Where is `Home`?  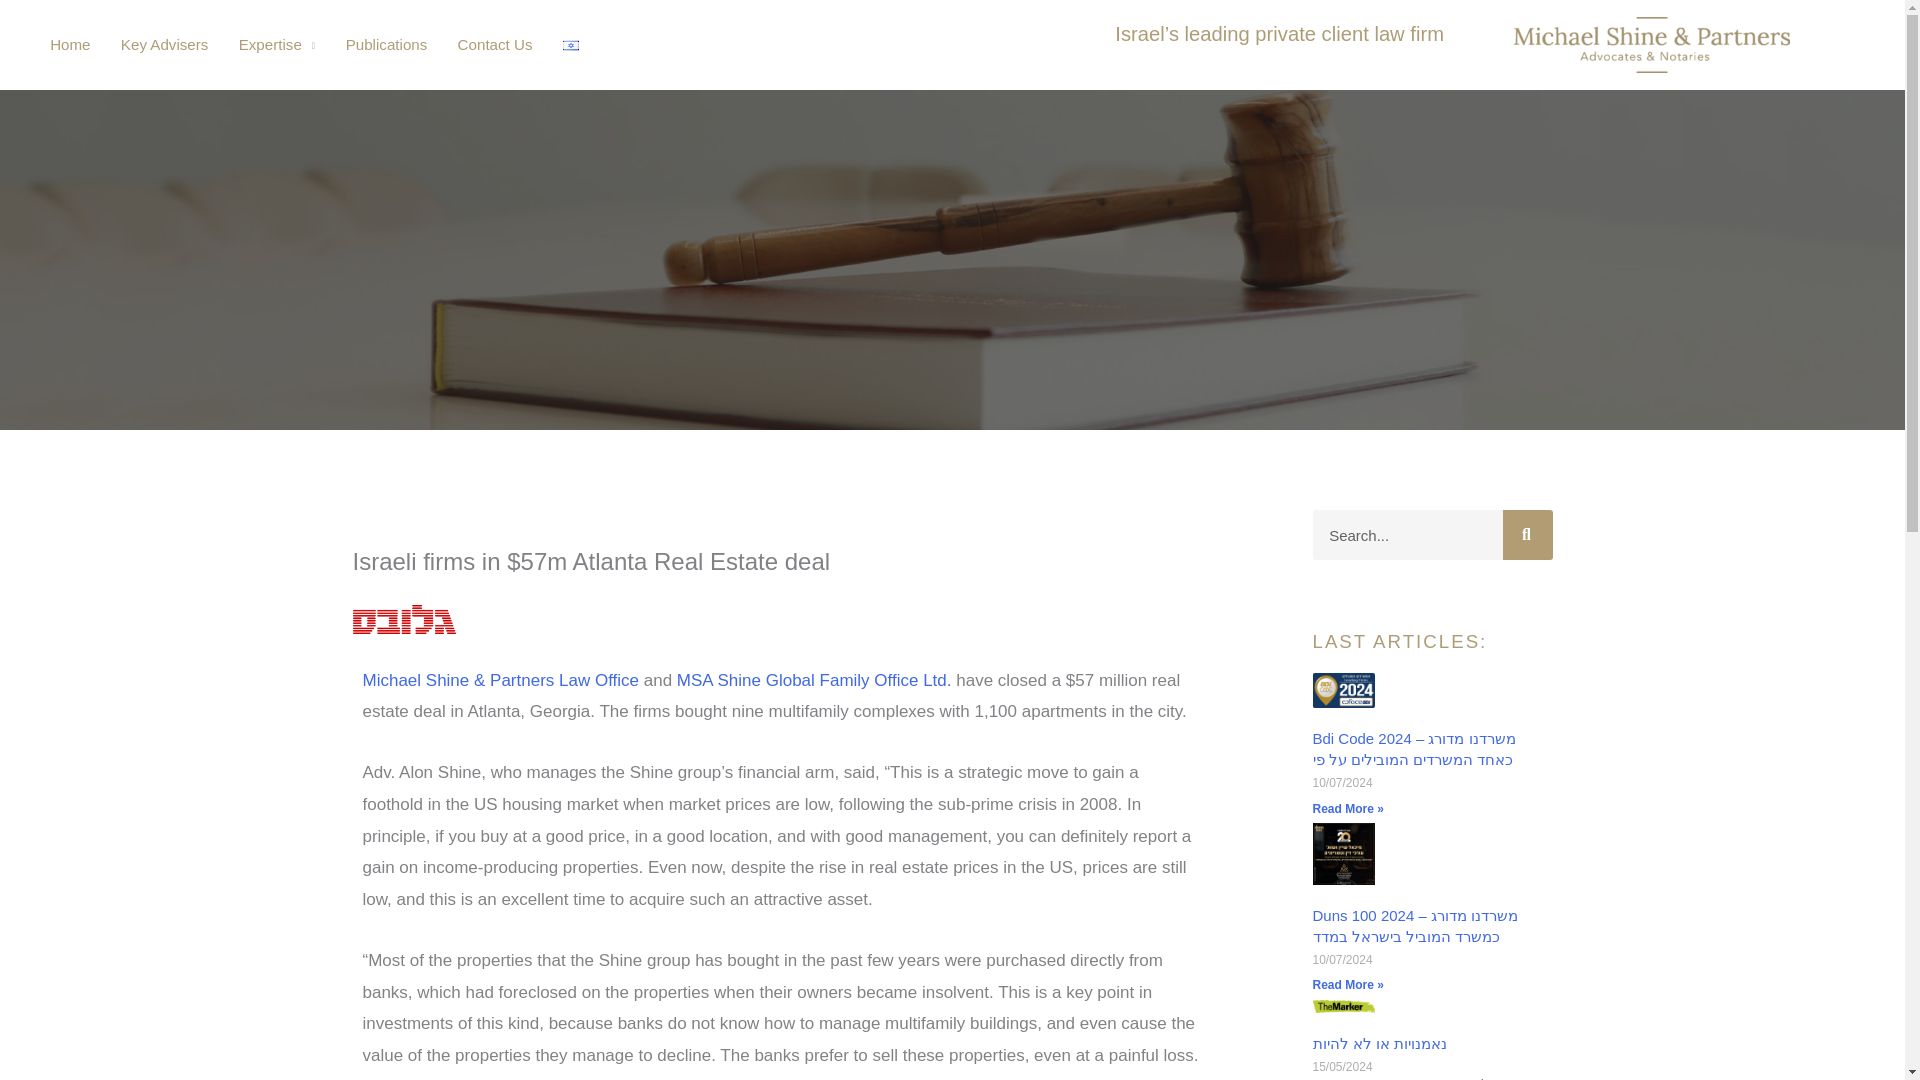
Home is located at coordinates (70, 45).